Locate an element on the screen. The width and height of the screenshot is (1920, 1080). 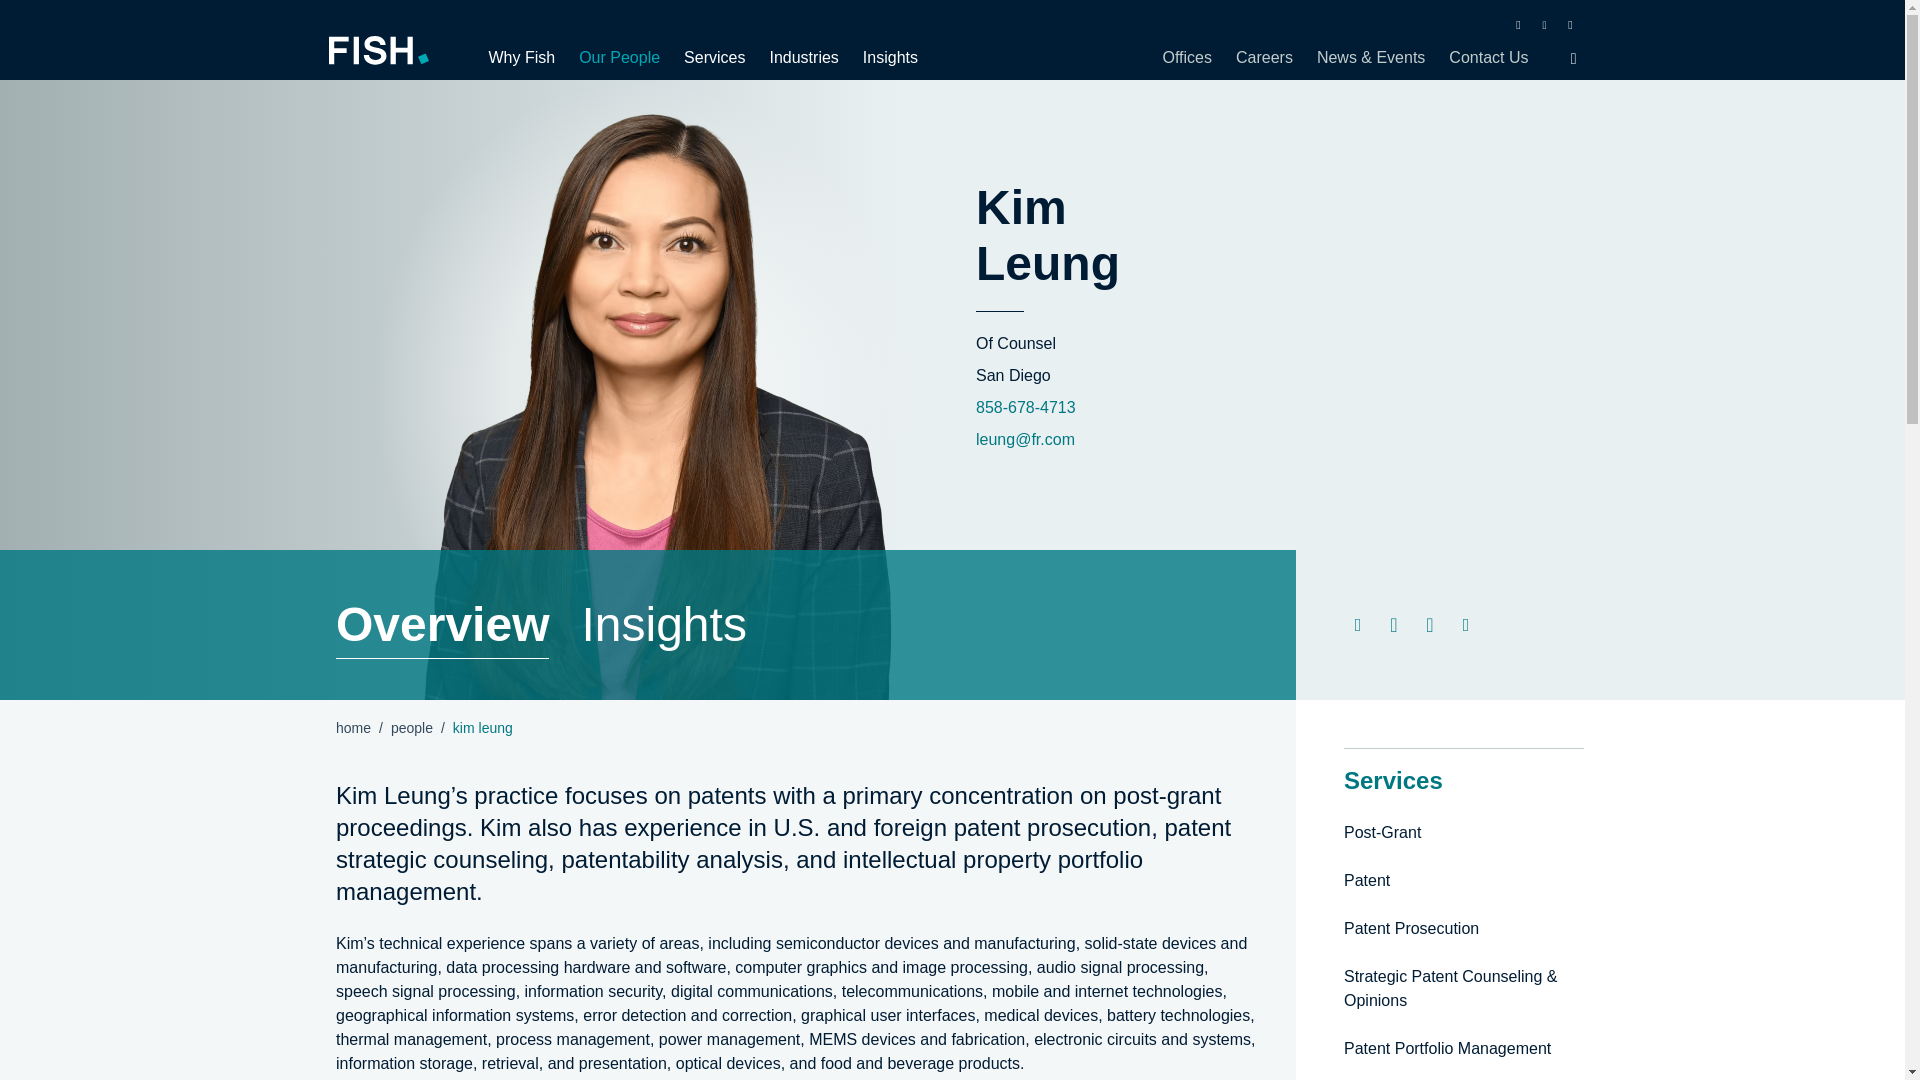
Our People is located at coordinates (619, 57).